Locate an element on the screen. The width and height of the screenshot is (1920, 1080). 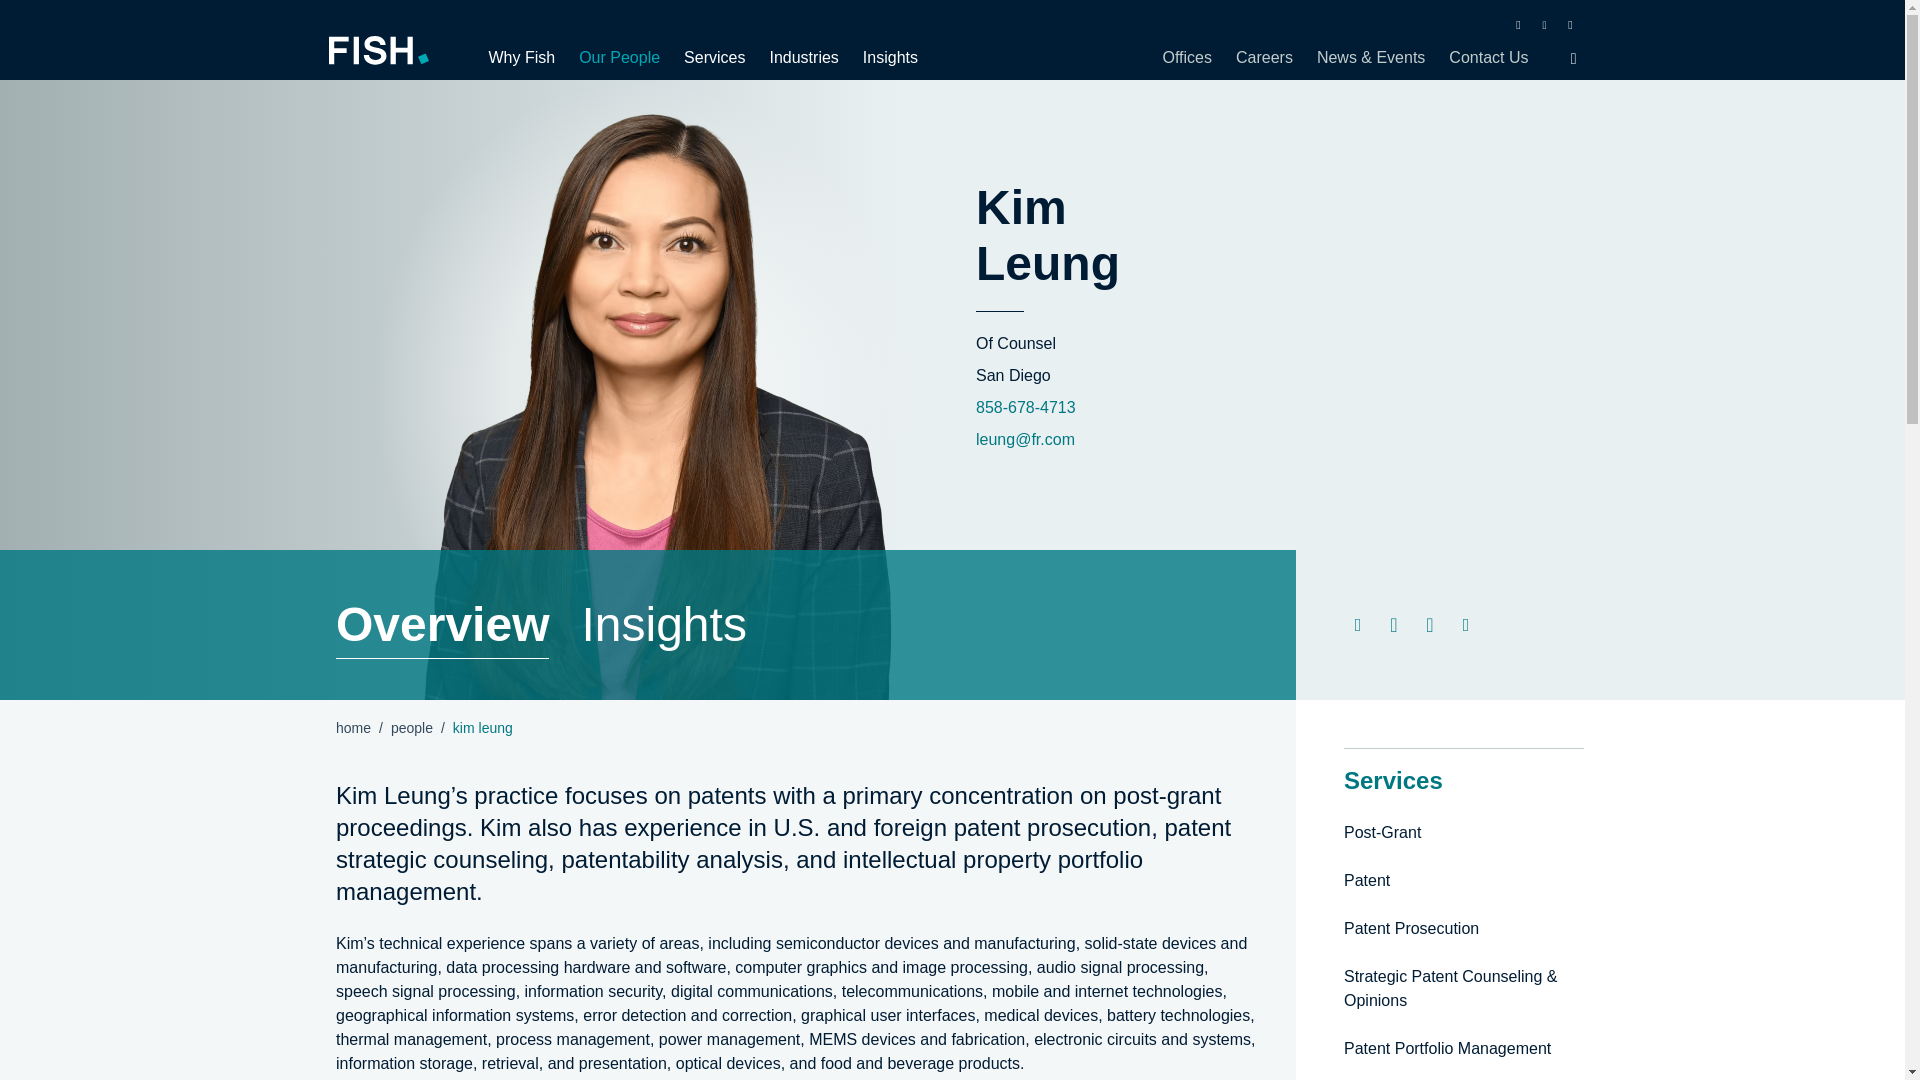
Our People is located at coordinates (619, 57).